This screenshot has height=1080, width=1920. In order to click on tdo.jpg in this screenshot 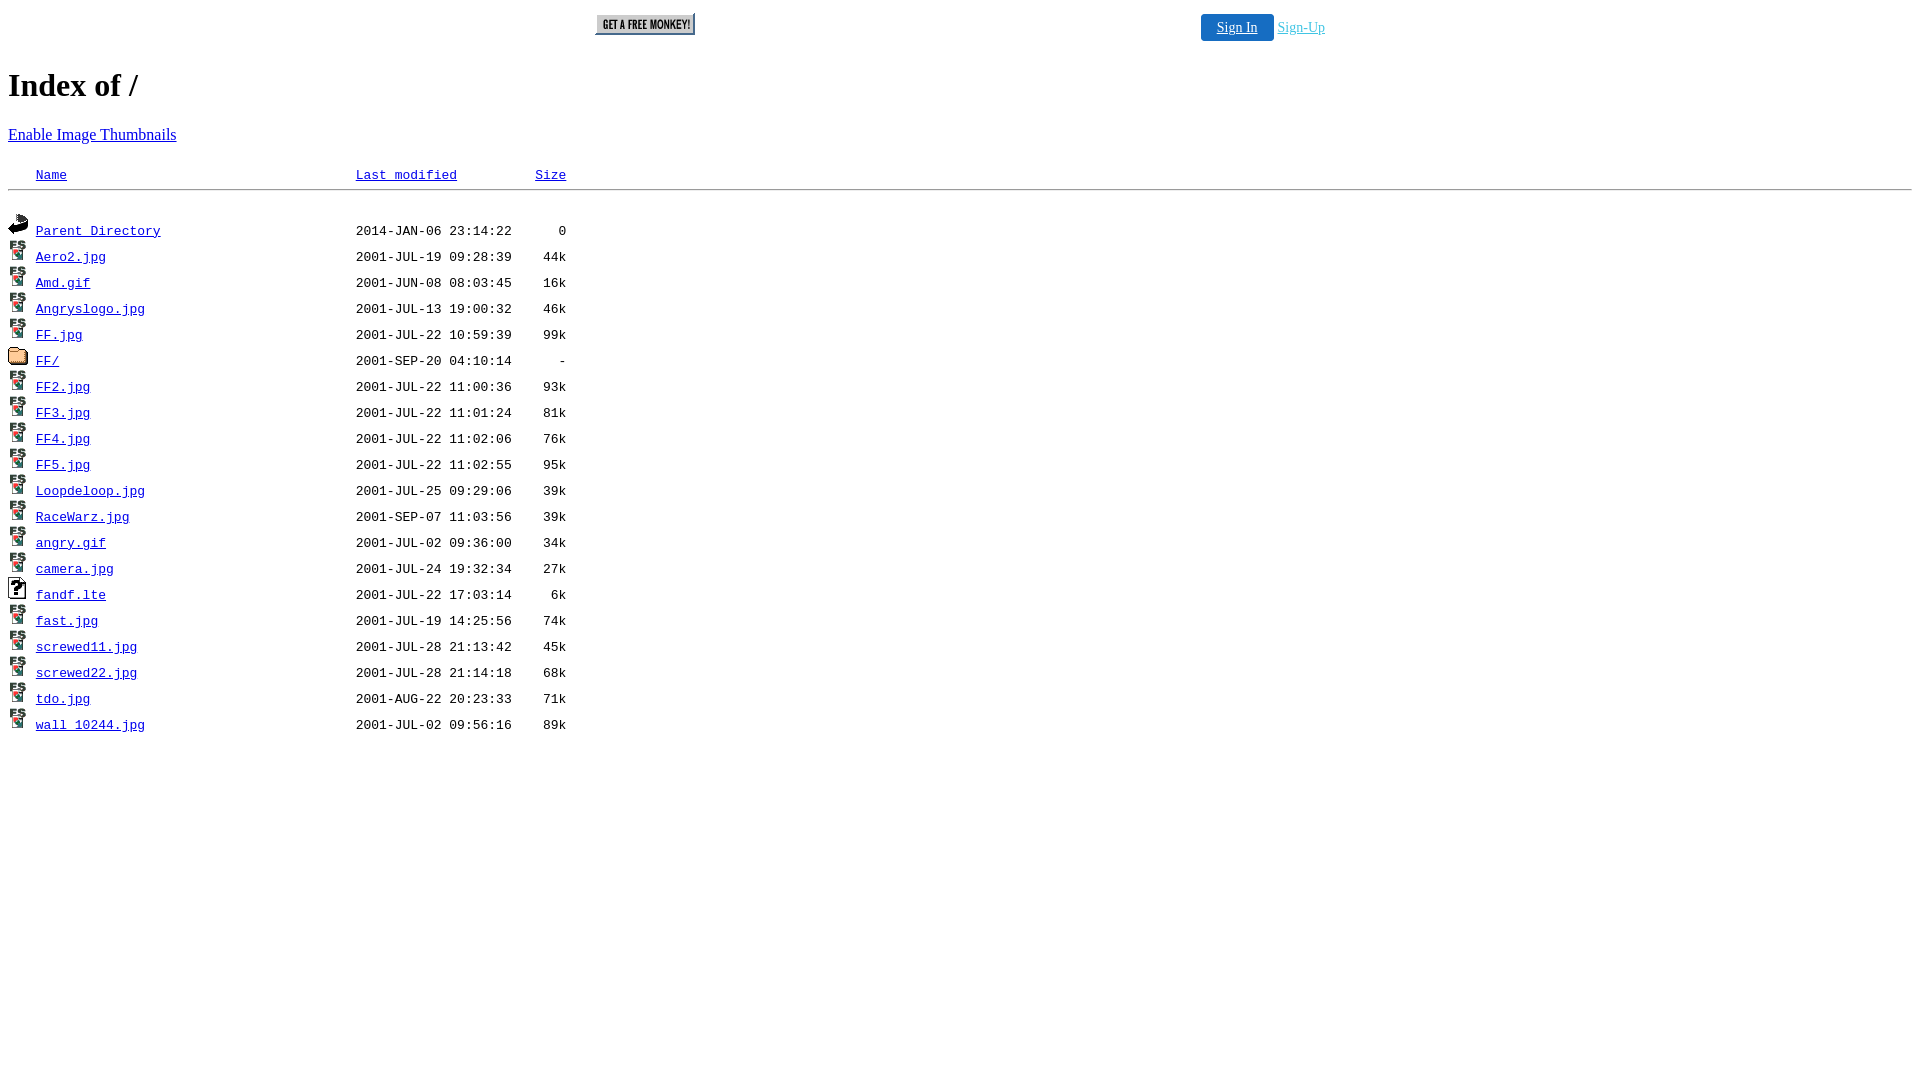, I will do `click(64, 700)`.